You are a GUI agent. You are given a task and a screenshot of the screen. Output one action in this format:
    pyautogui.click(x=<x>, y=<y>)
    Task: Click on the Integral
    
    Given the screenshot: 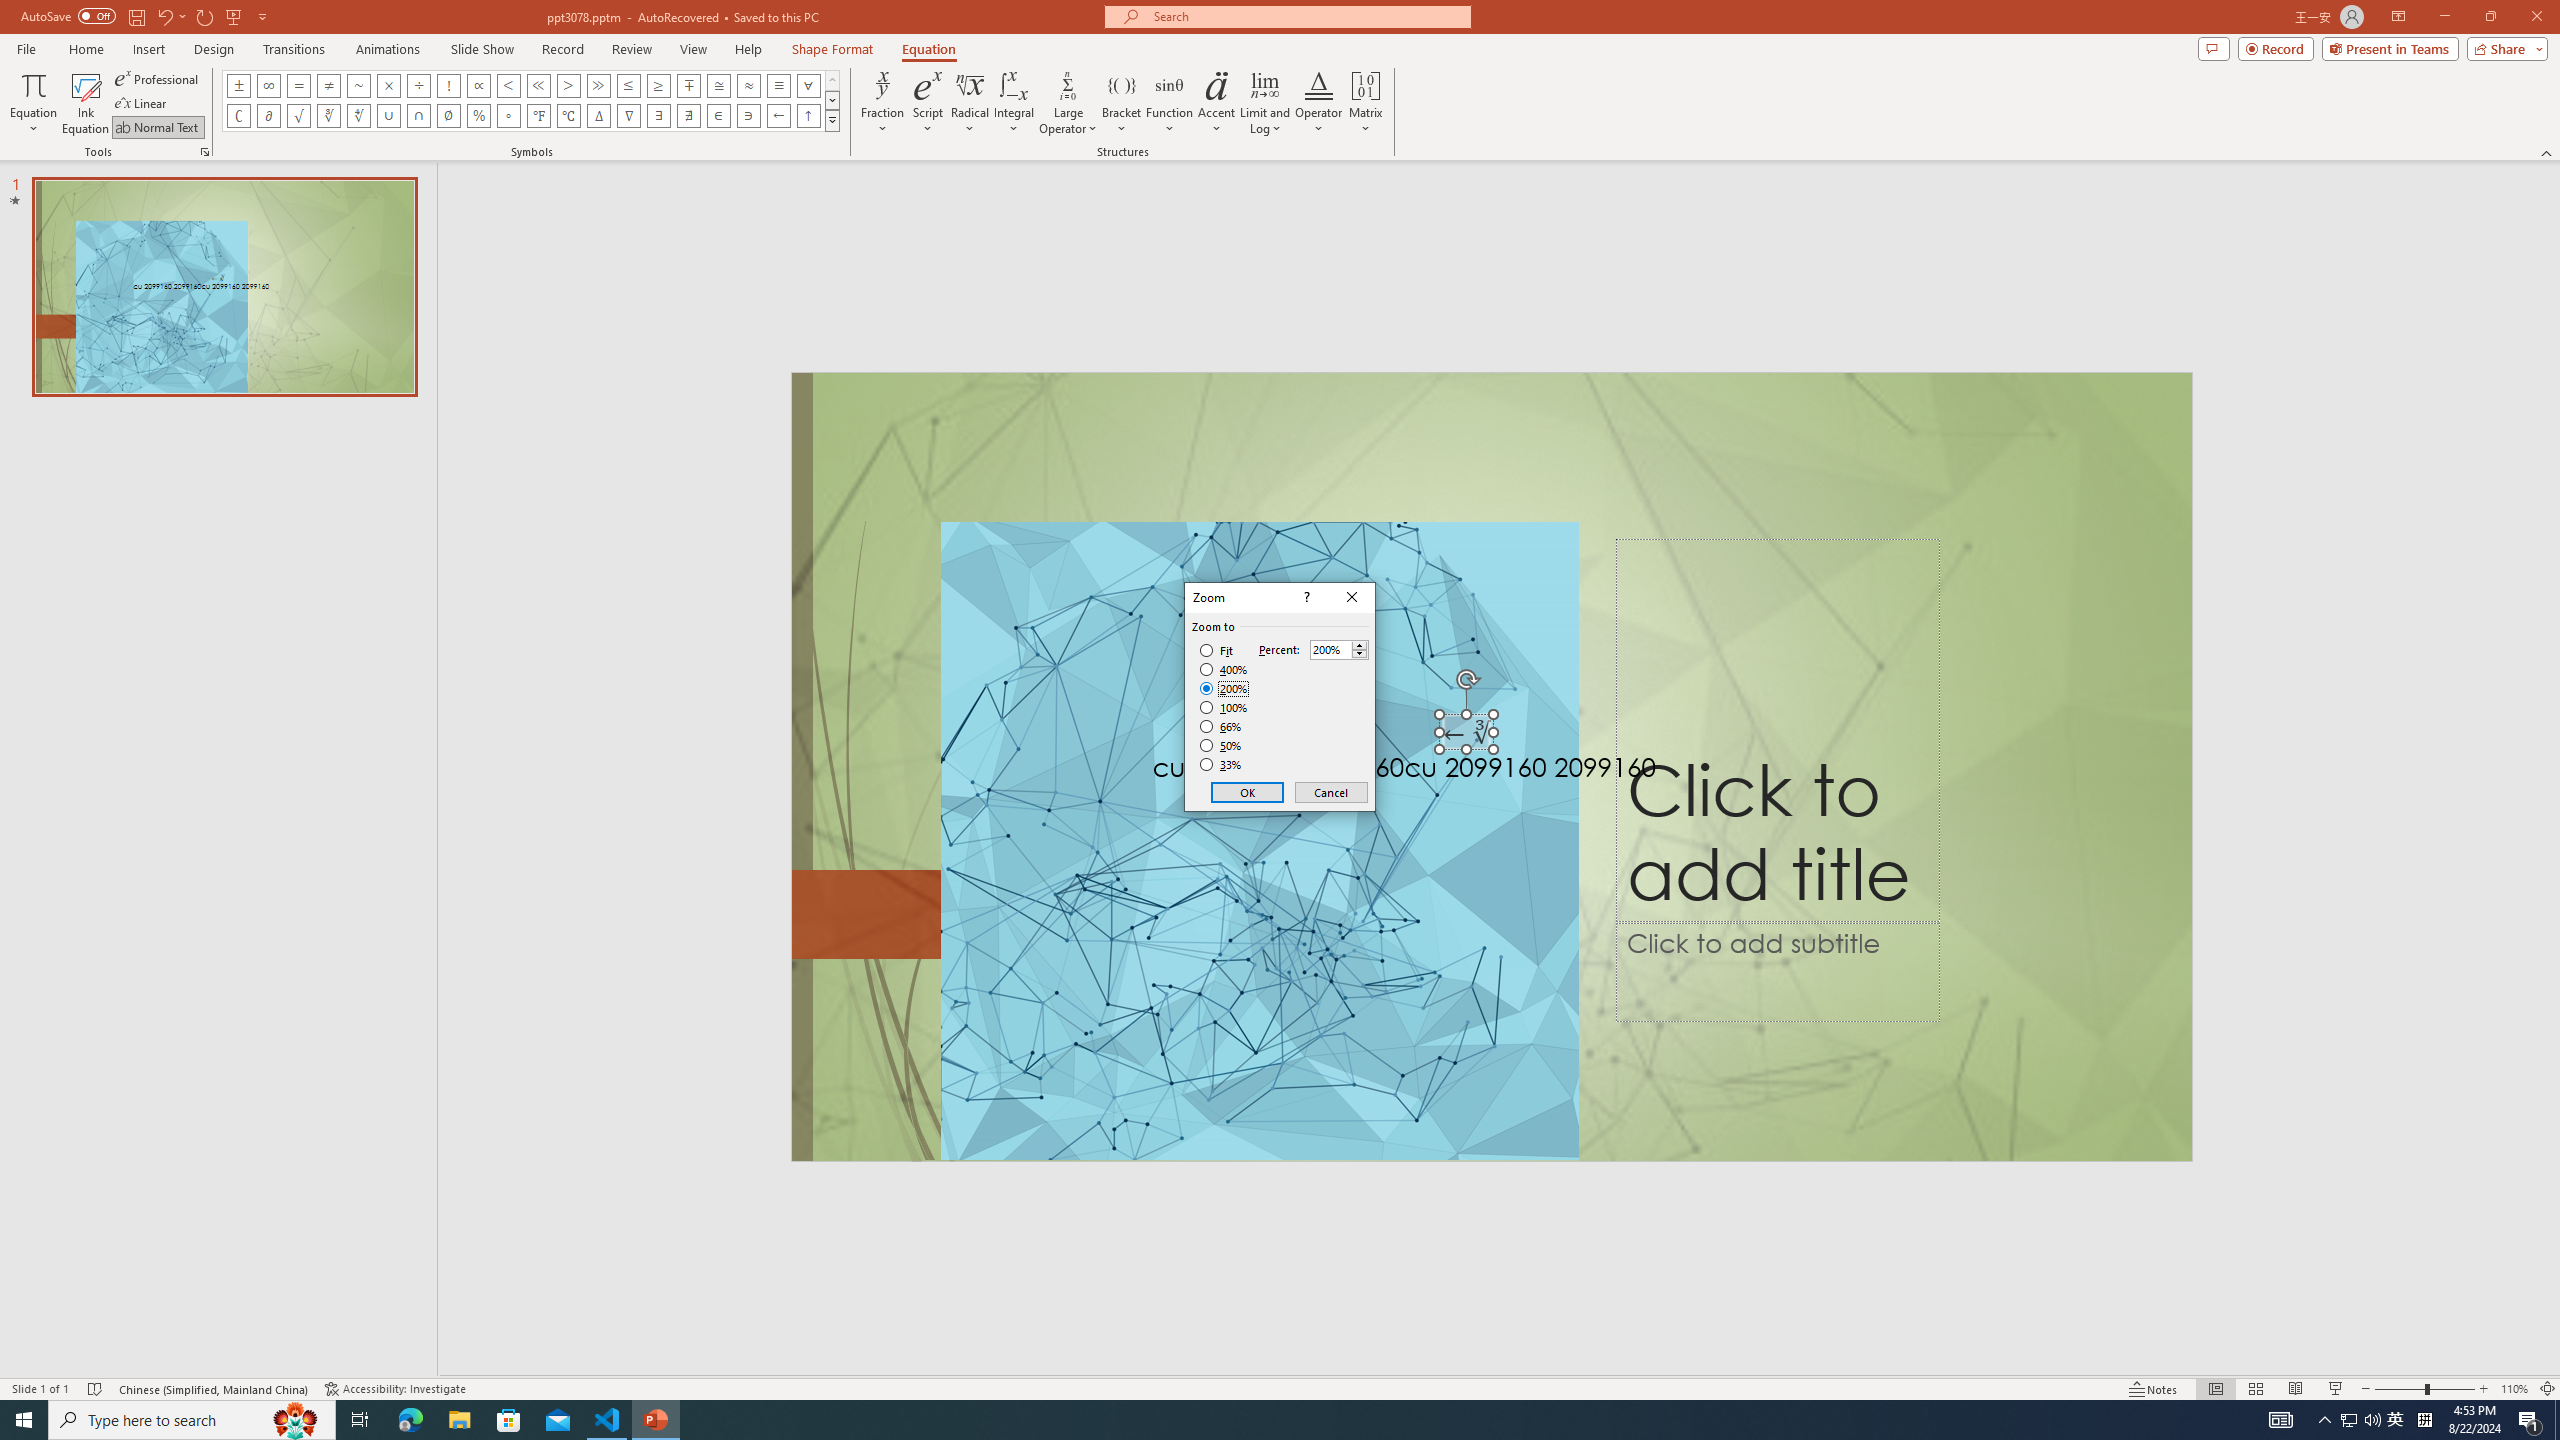 What is the action you would take?
    pyautogui.click(x=1014, y=103)
    